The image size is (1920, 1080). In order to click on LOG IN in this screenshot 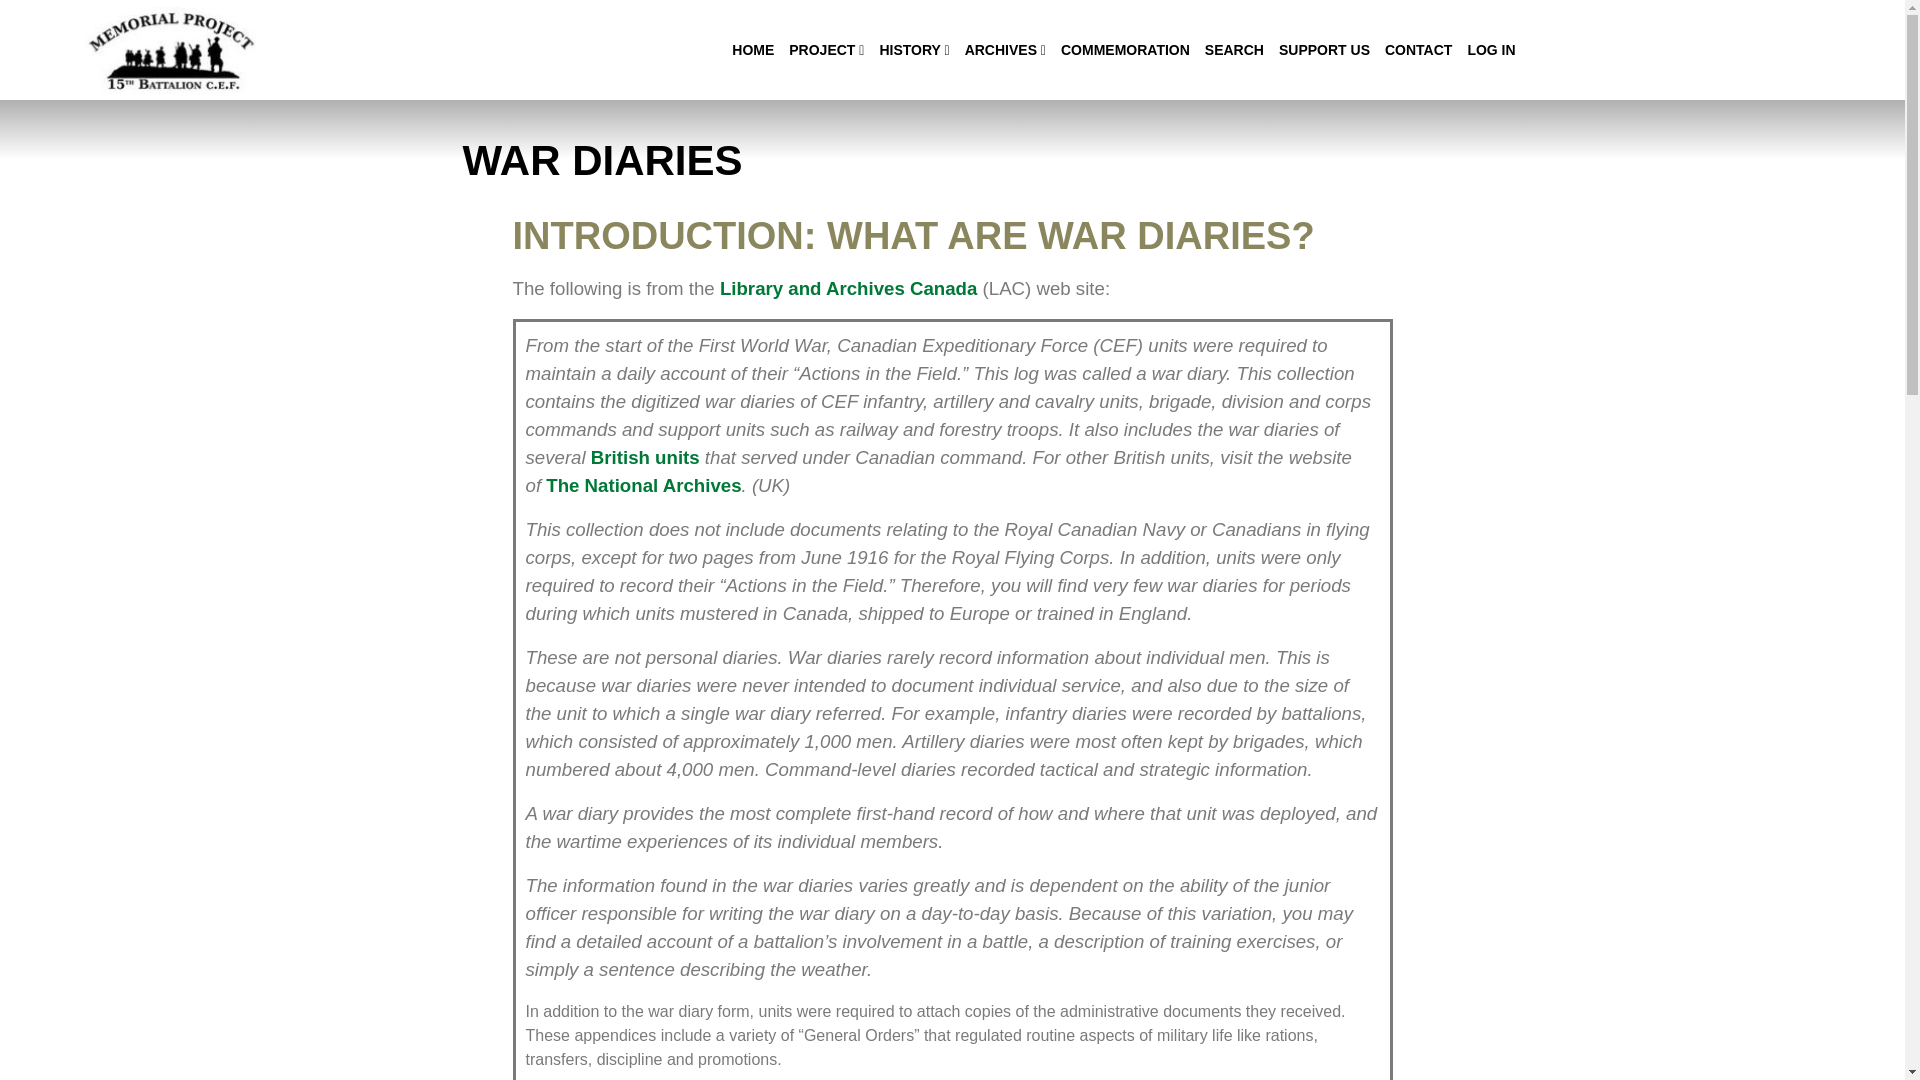, I will do `click(1490, 48)`.